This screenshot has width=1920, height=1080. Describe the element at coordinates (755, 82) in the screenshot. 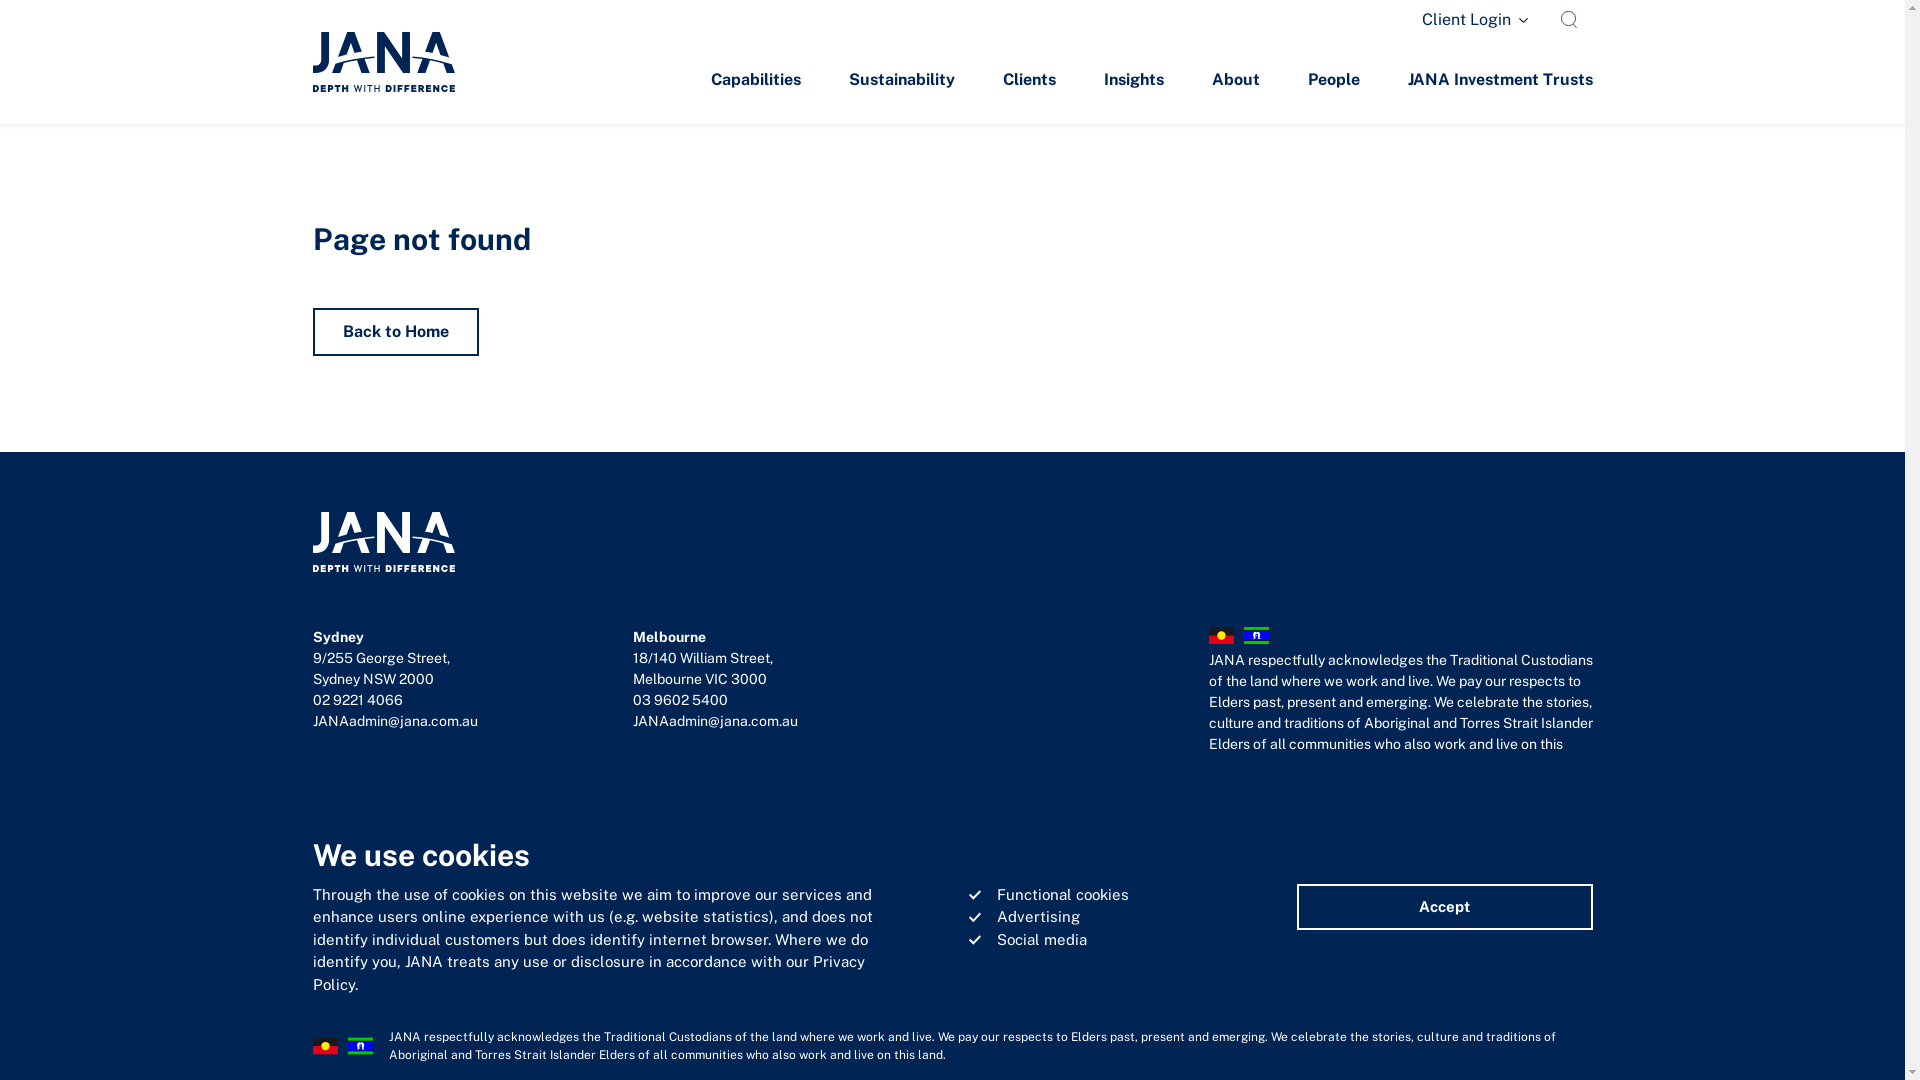

I see `Capabilities` at that location.